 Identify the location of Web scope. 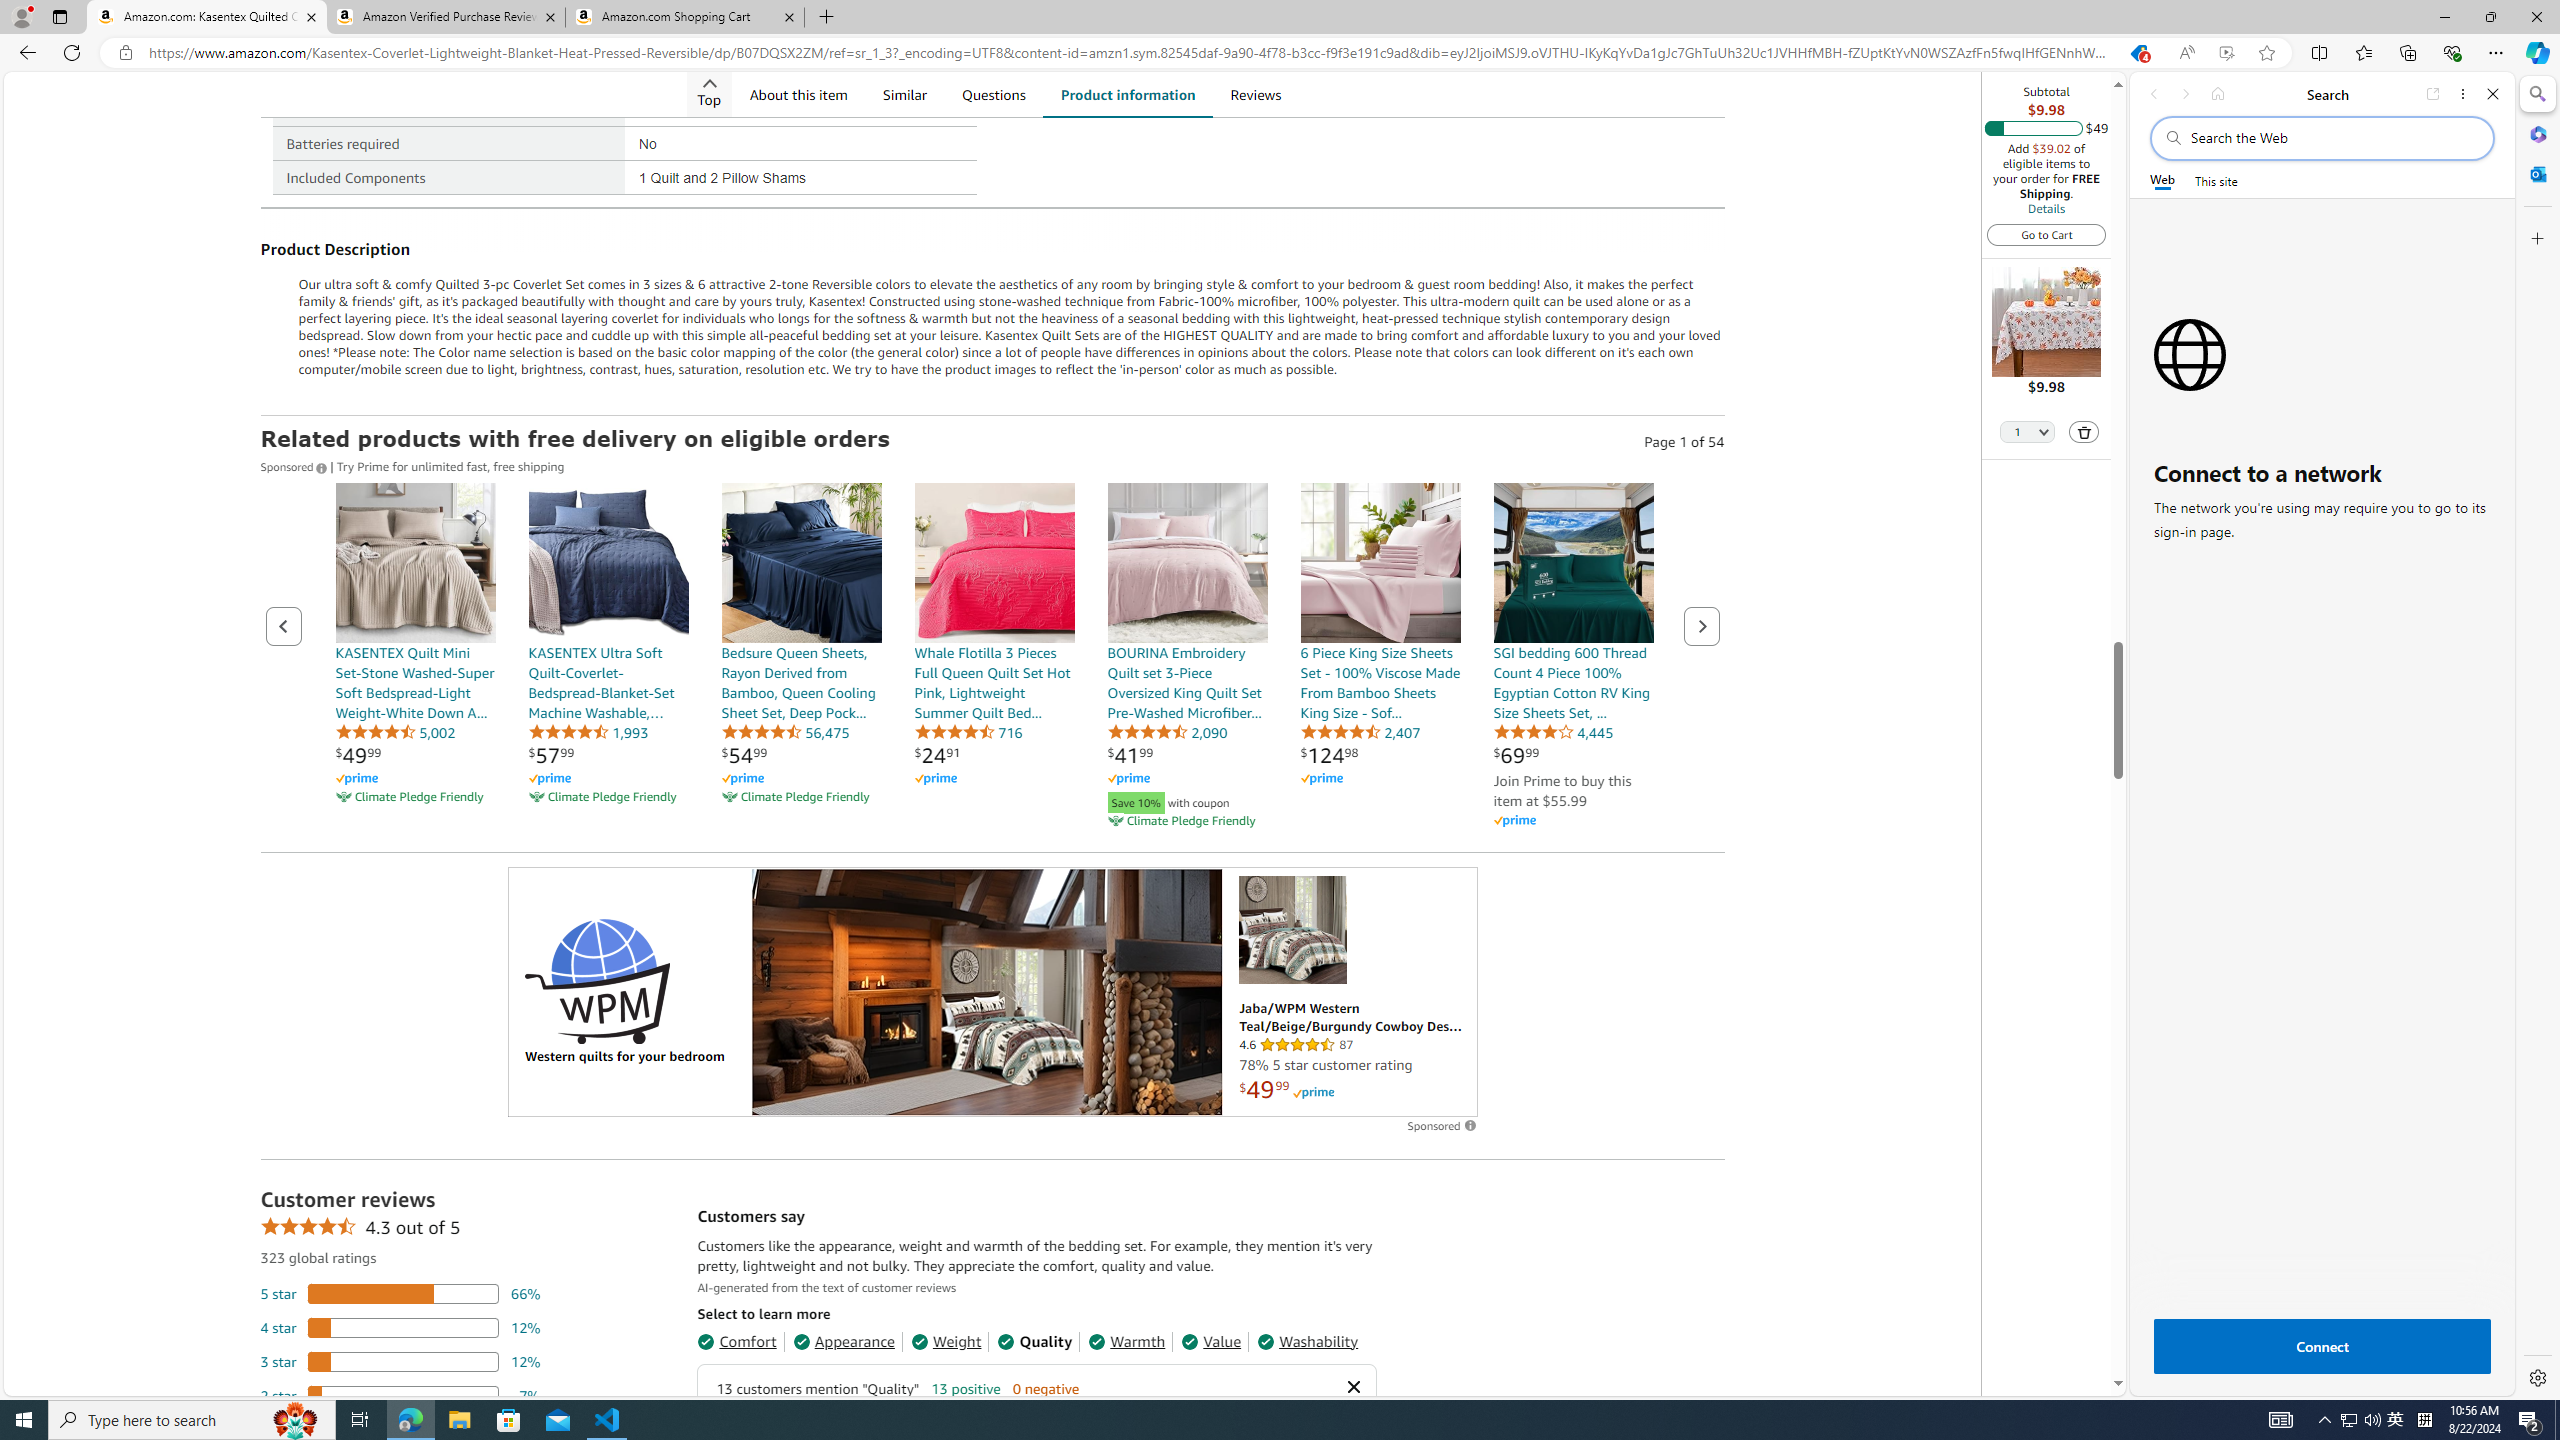
(2163, 180).